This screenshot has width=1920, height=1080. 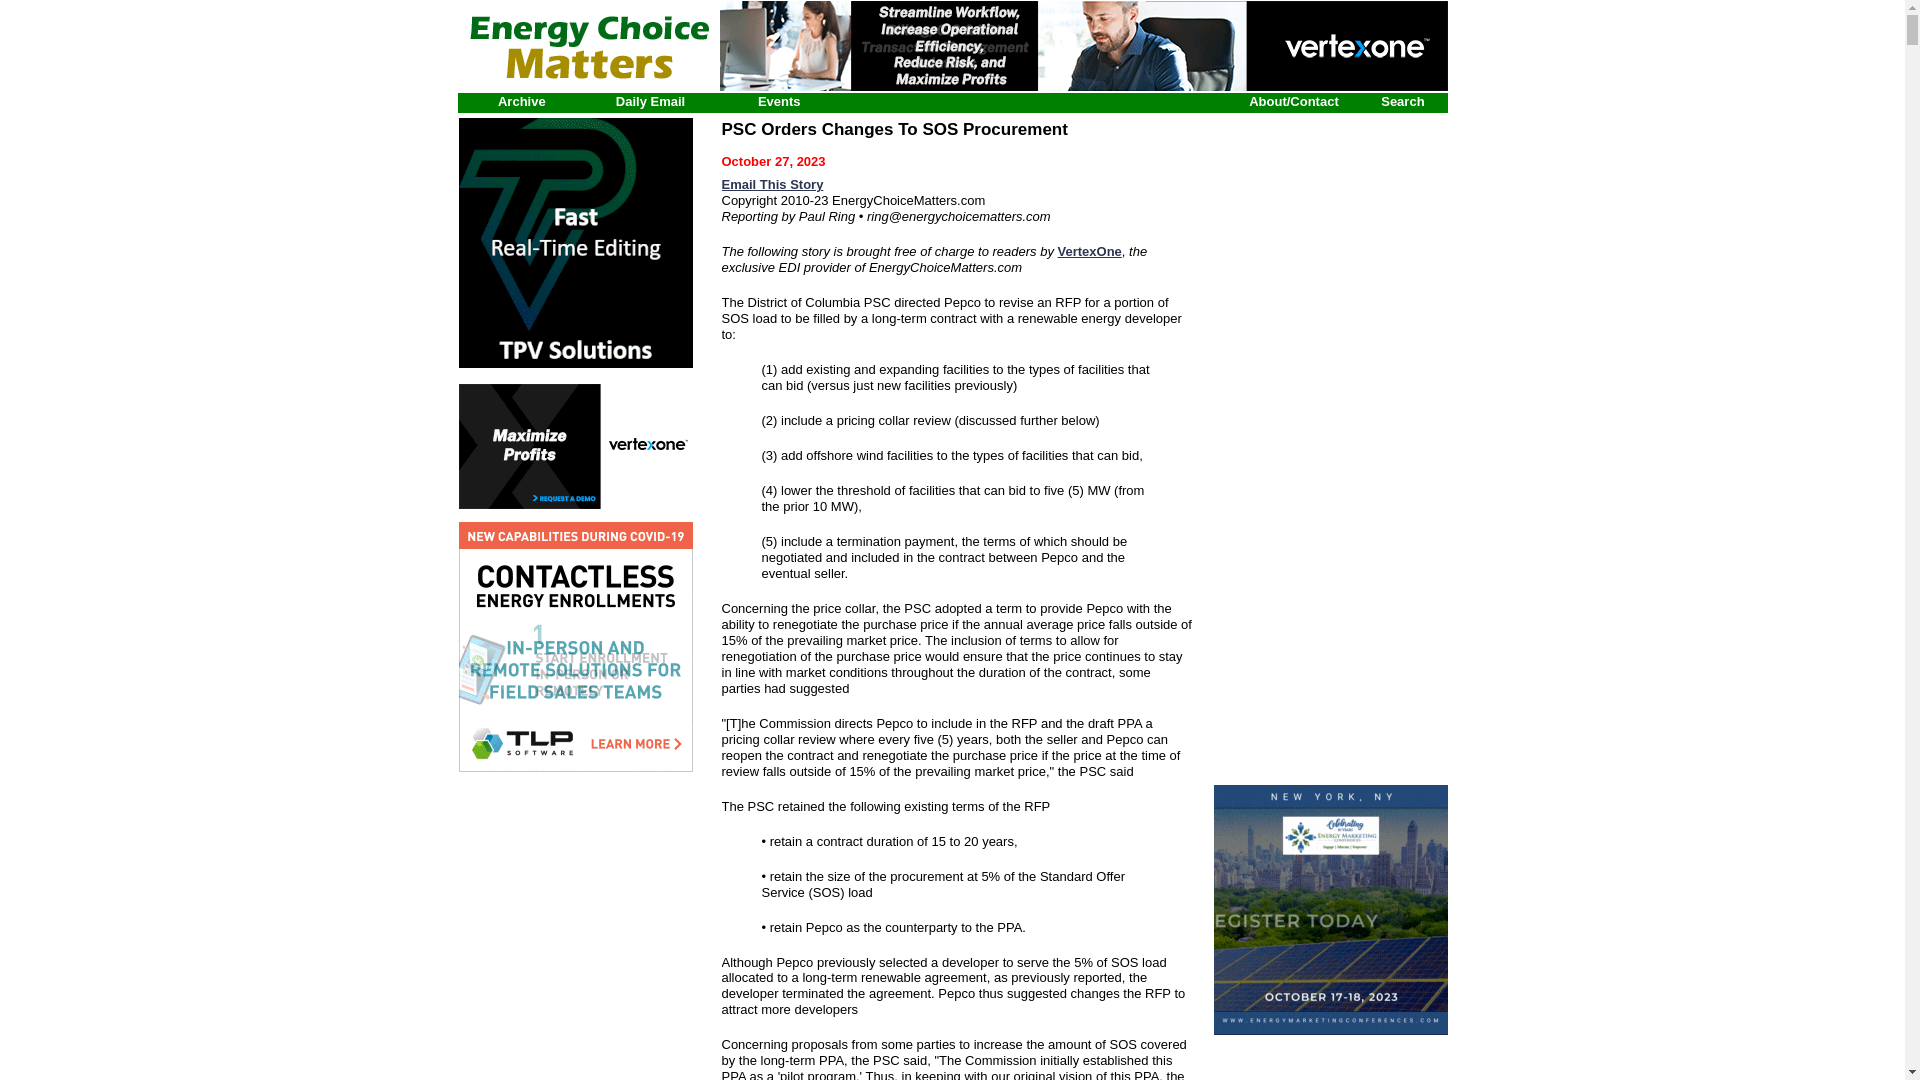 I want to click on Daily Email, so click(x=650, y=101).